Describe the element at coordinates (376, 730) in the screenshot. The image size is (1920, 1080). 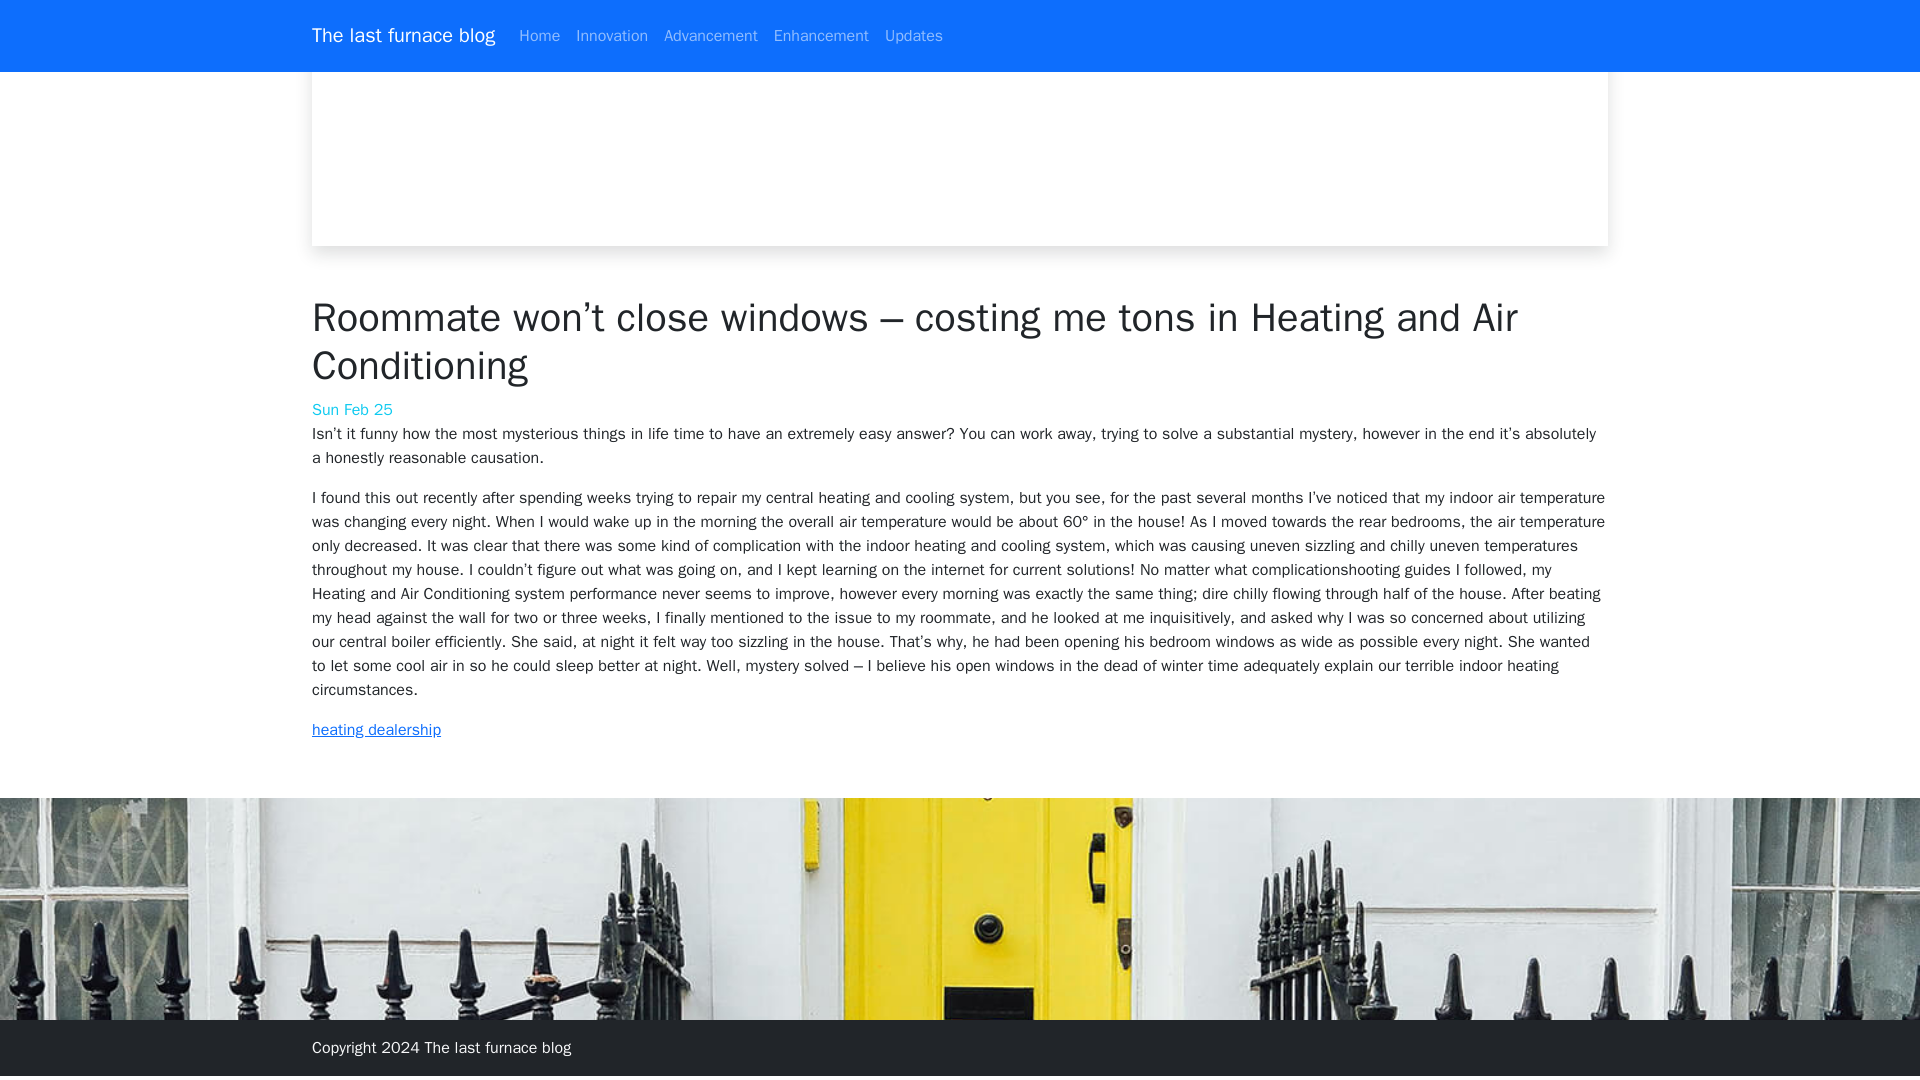
I see `heating dealership` at that location.